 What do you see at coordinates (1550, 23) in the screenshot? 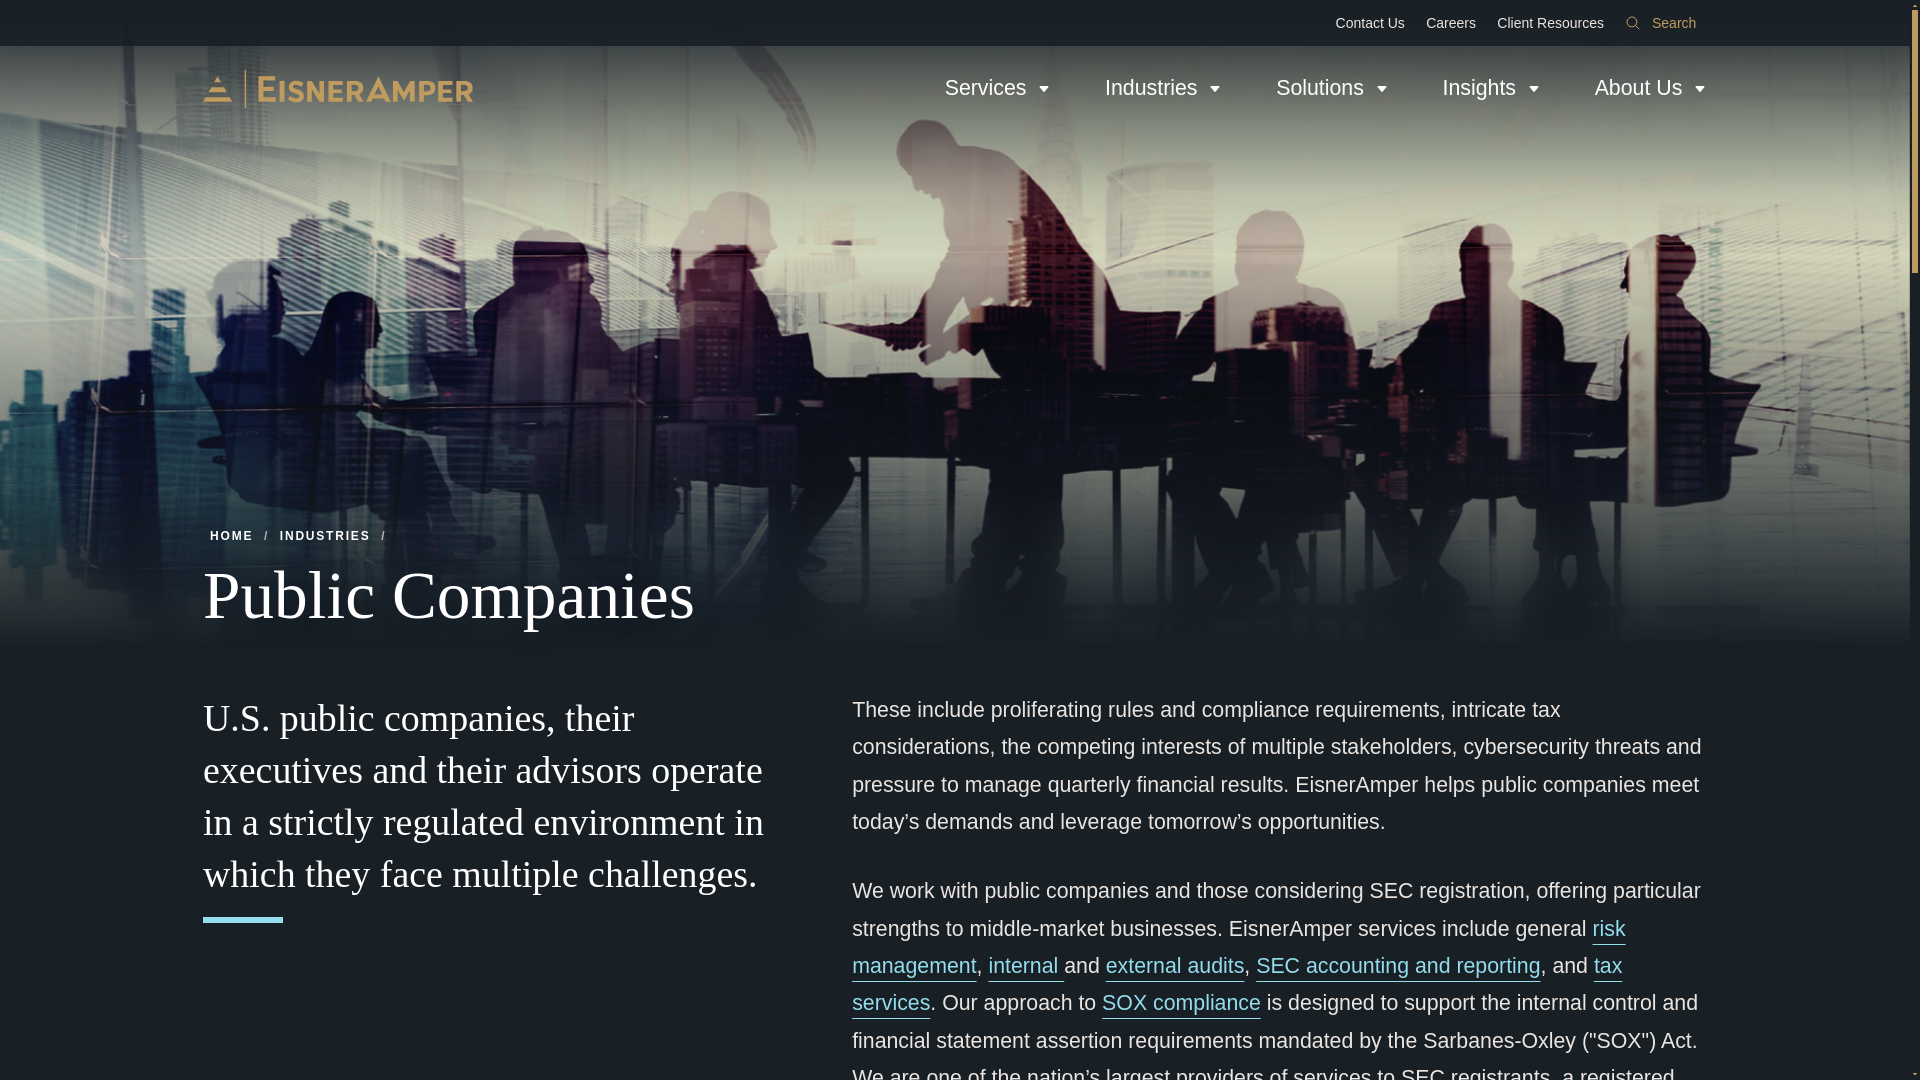
I see `Client Resources` at bounding box center [1550, 23].